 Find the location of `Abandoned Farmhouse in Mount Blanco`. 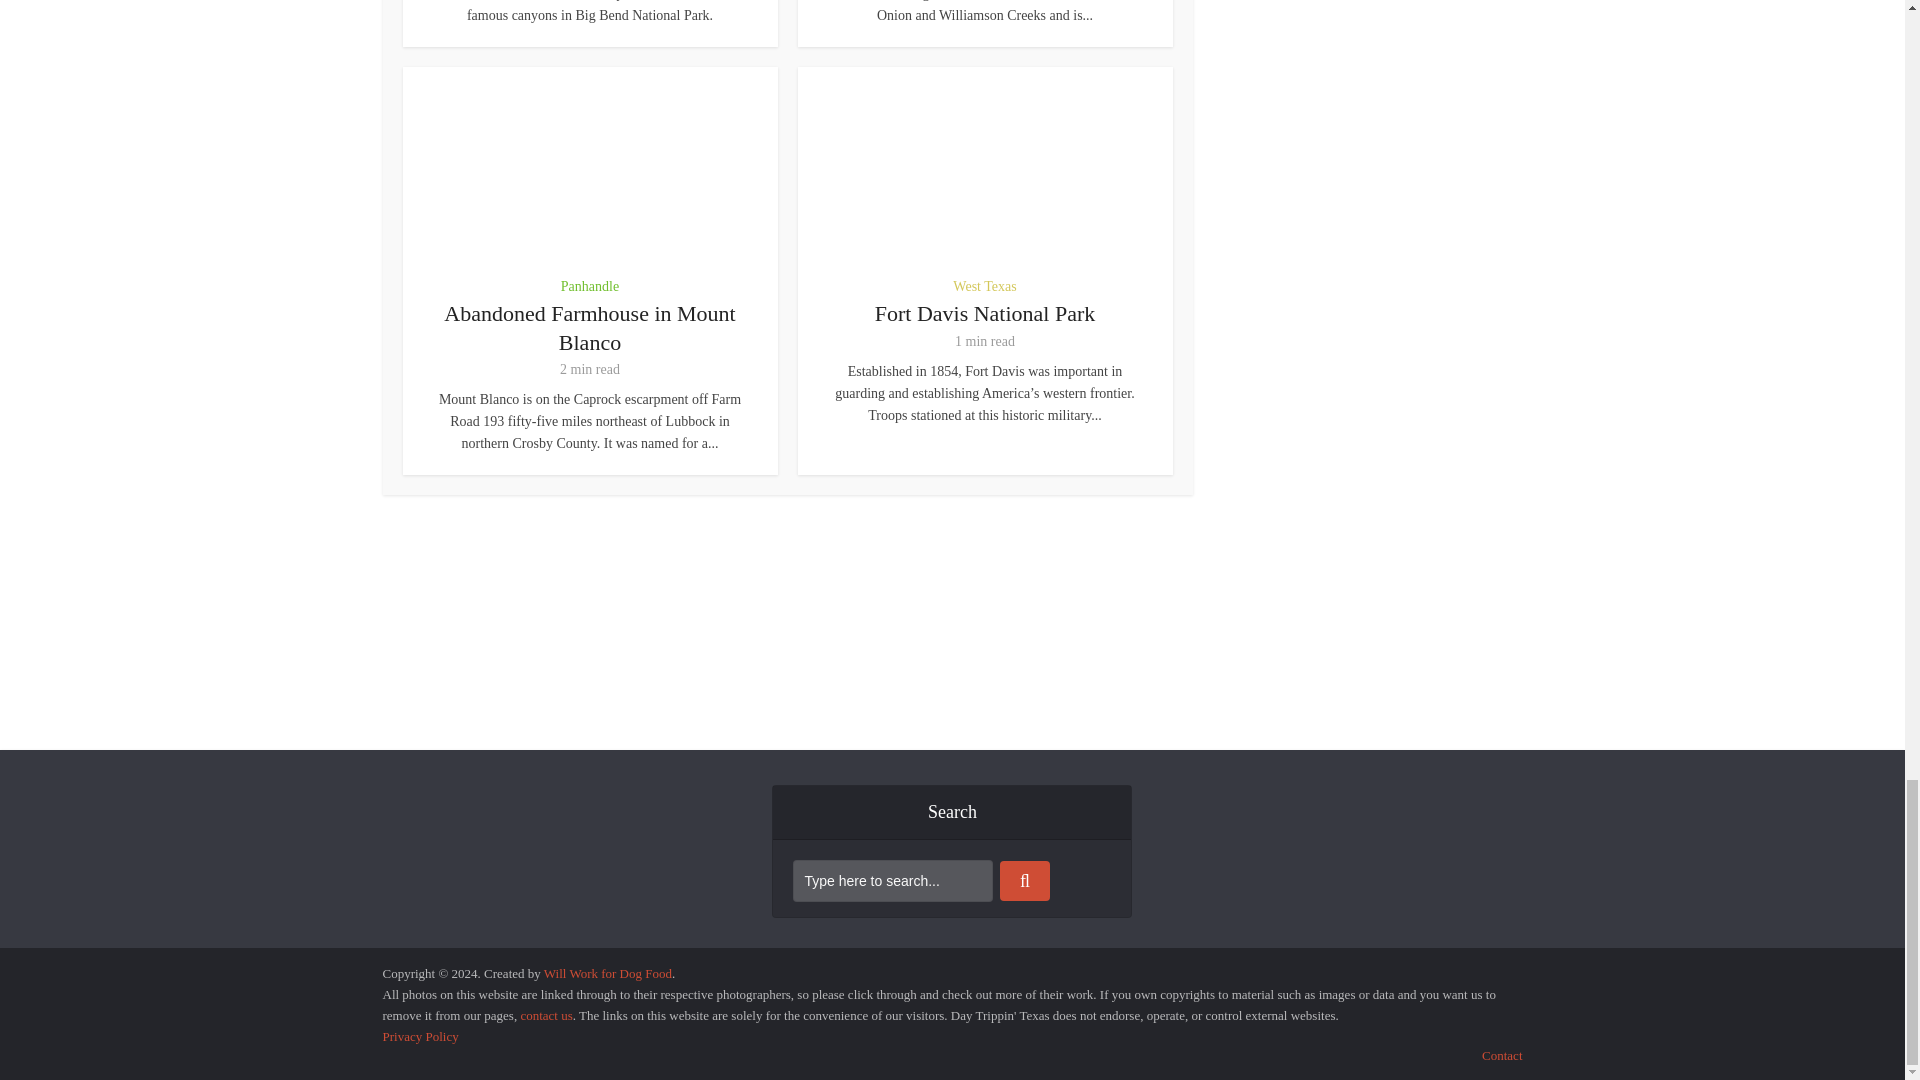

Abandoned Farmhouse in Mount Blanco is located at coordinates (589, 328).